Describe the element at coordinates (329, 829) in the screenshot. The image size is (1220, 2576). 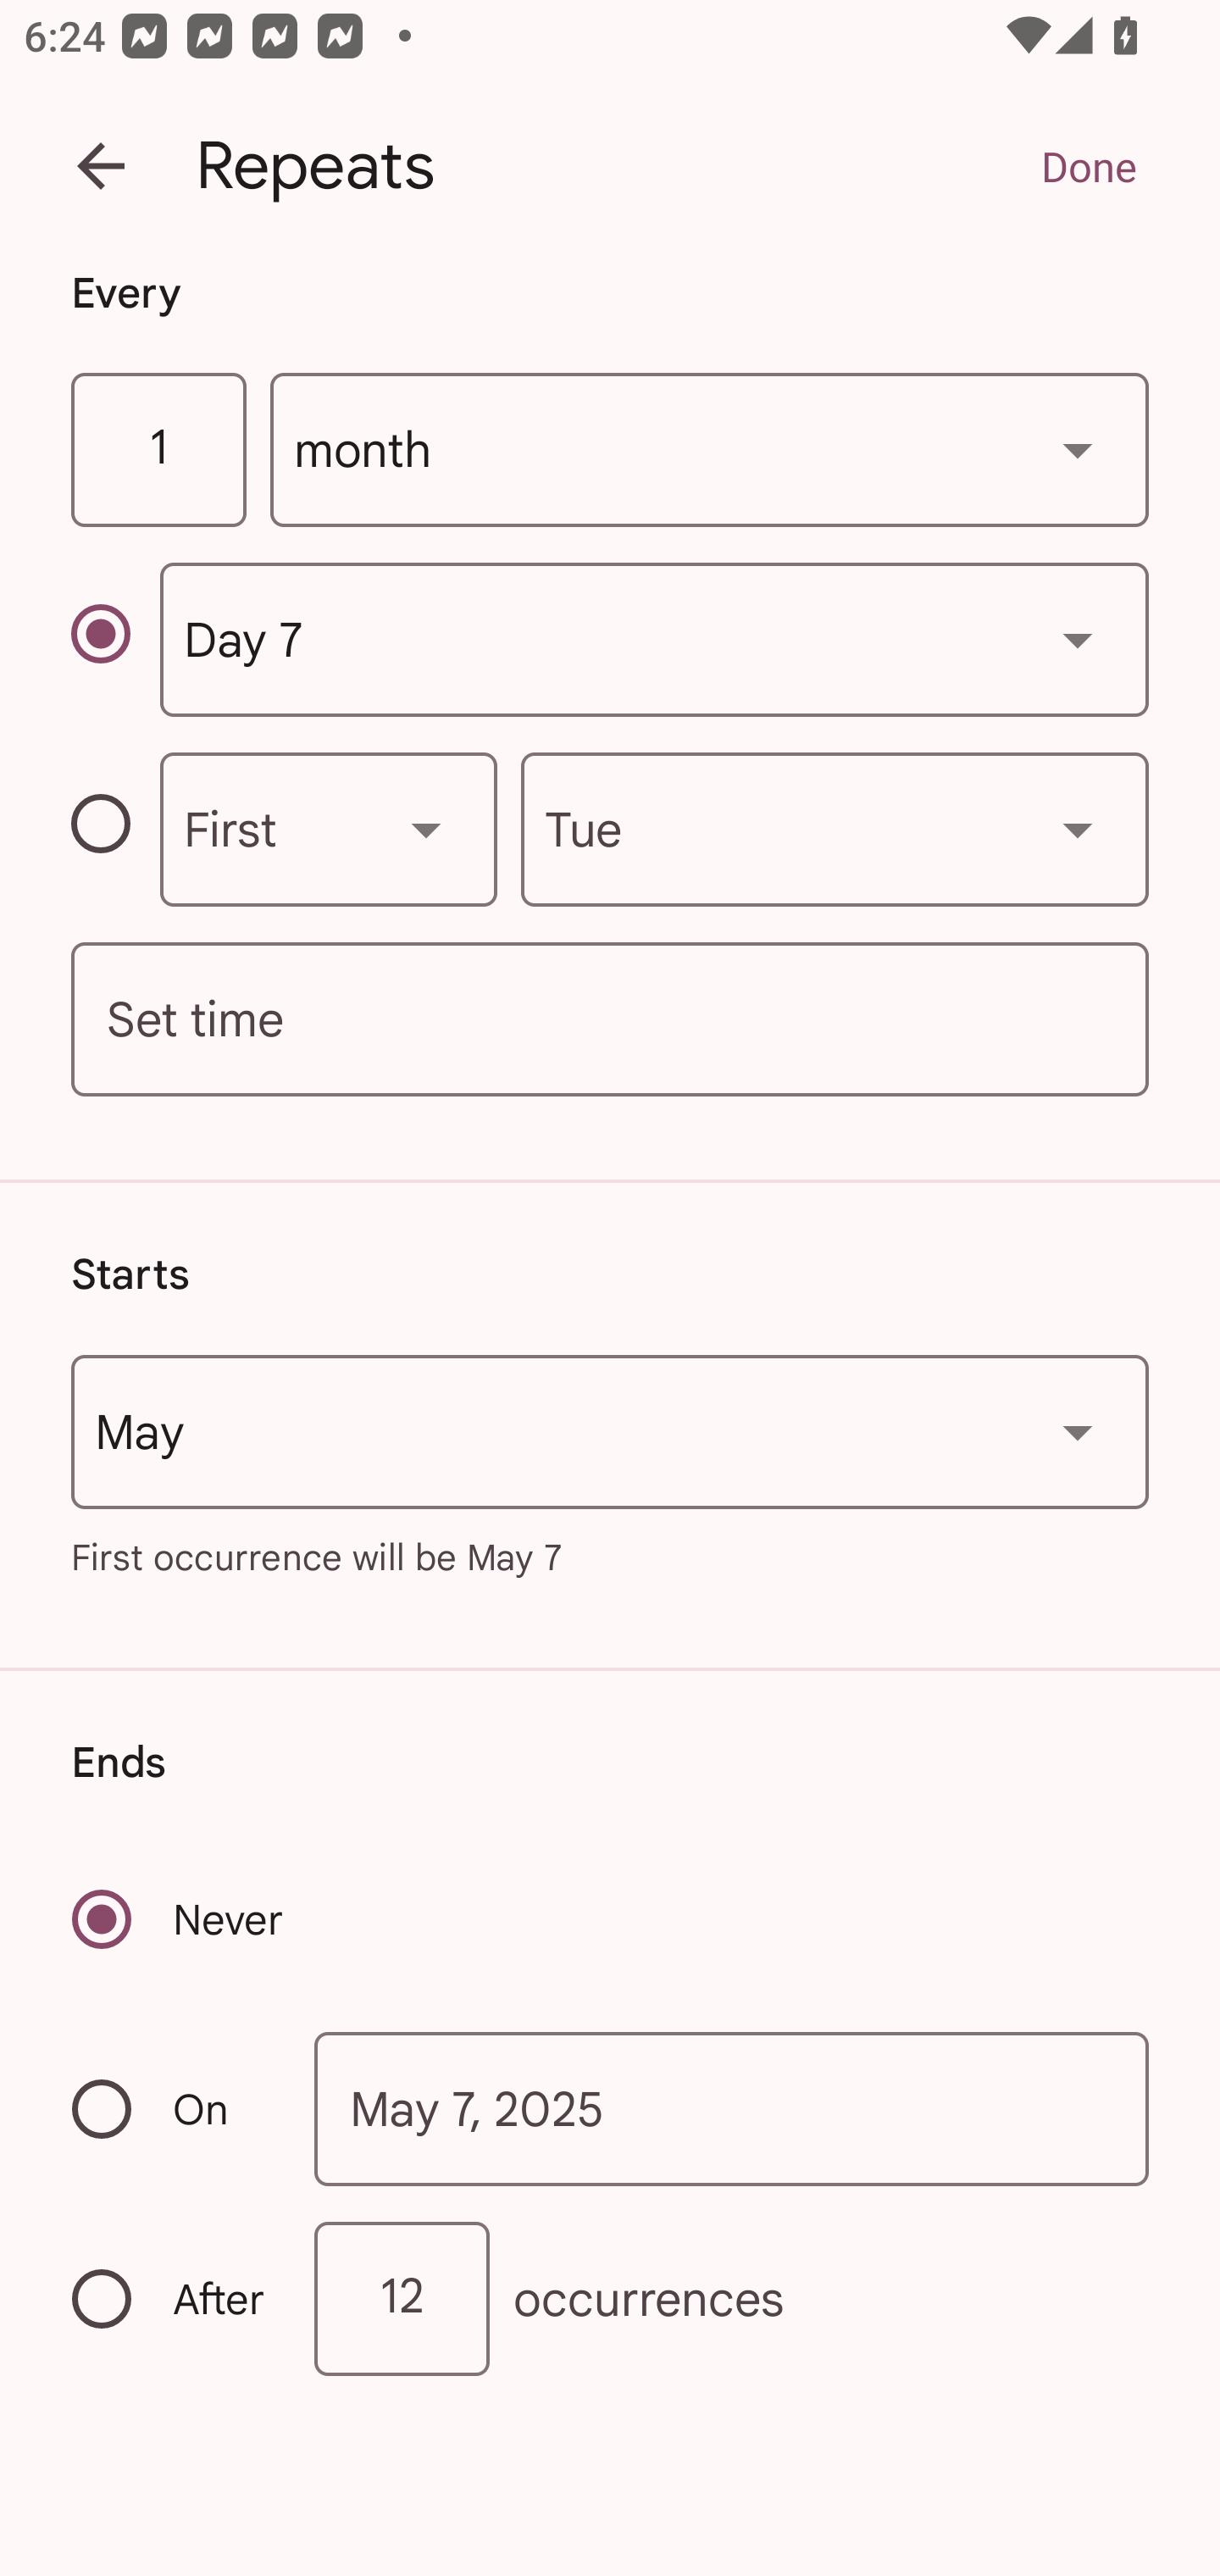
I see `First` at that location.